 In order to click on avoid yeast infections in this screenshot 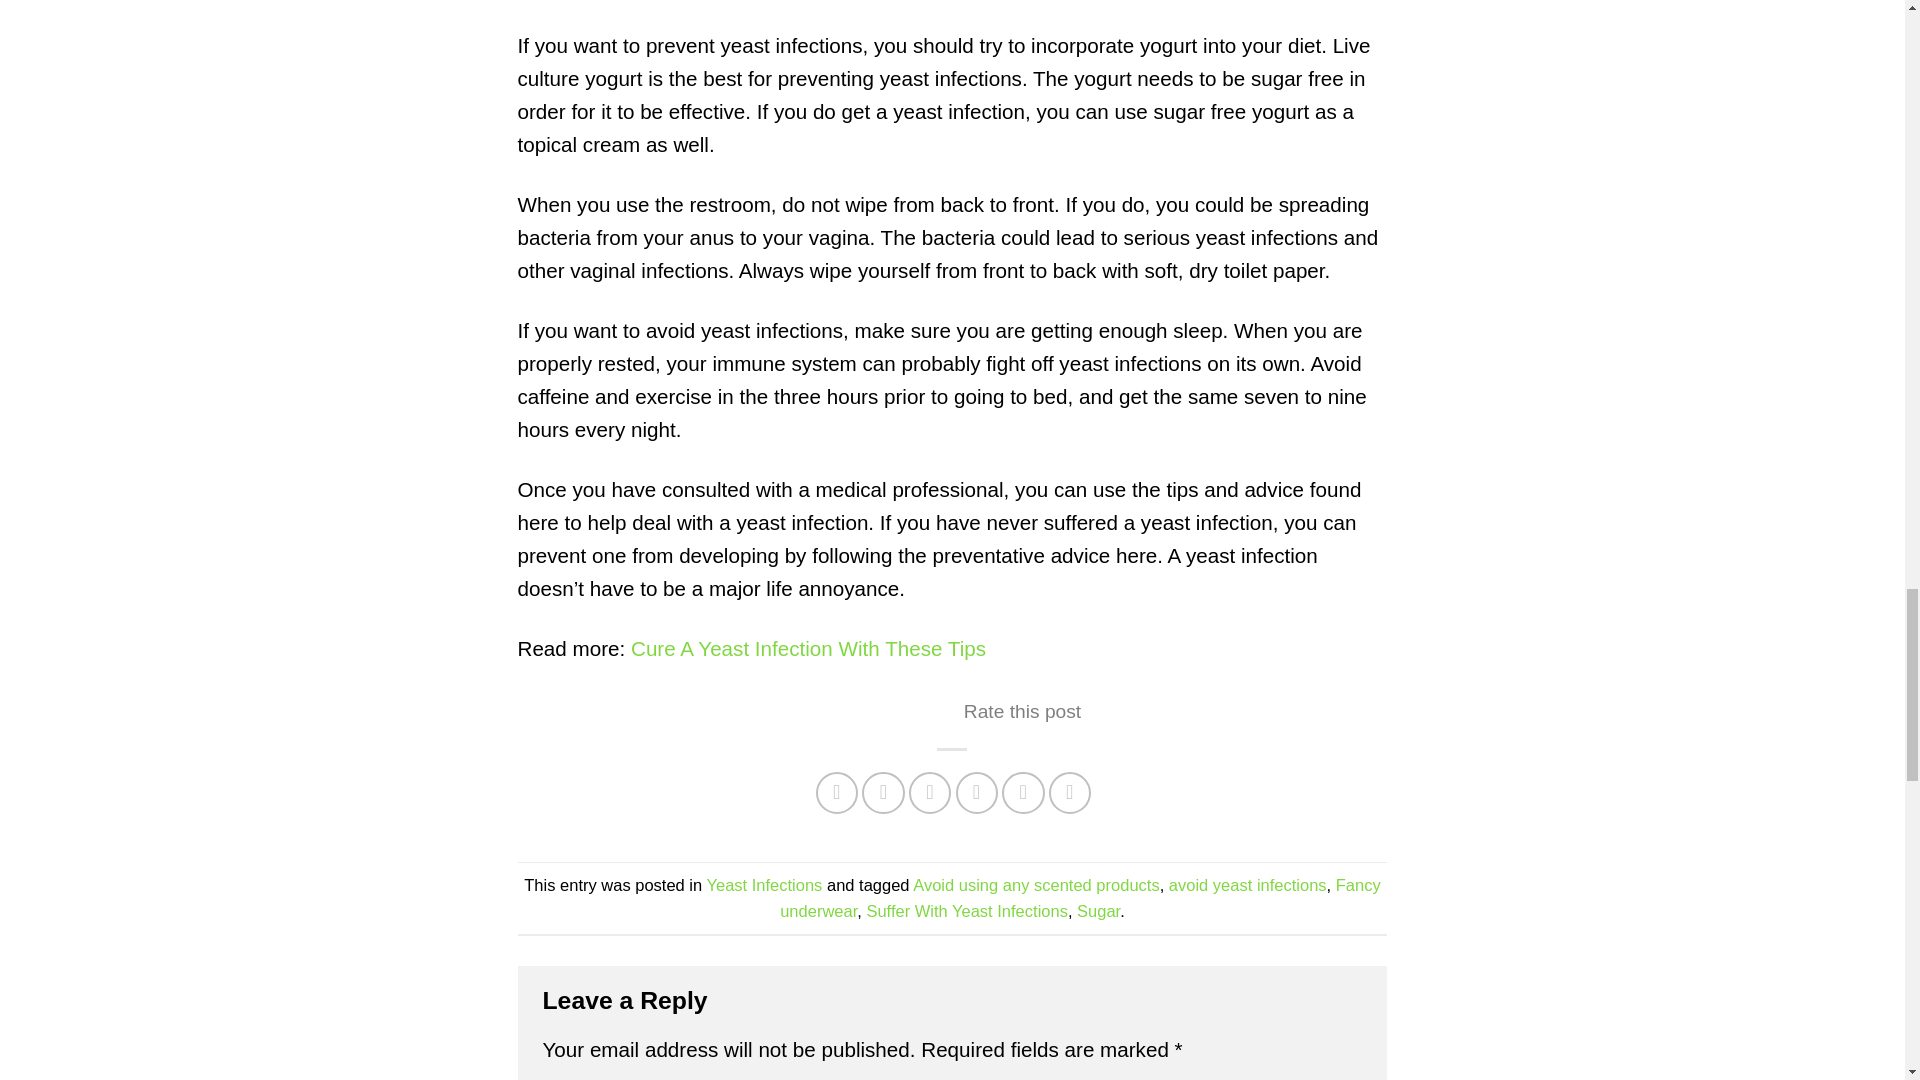, I will do `click(1248, 884)`.